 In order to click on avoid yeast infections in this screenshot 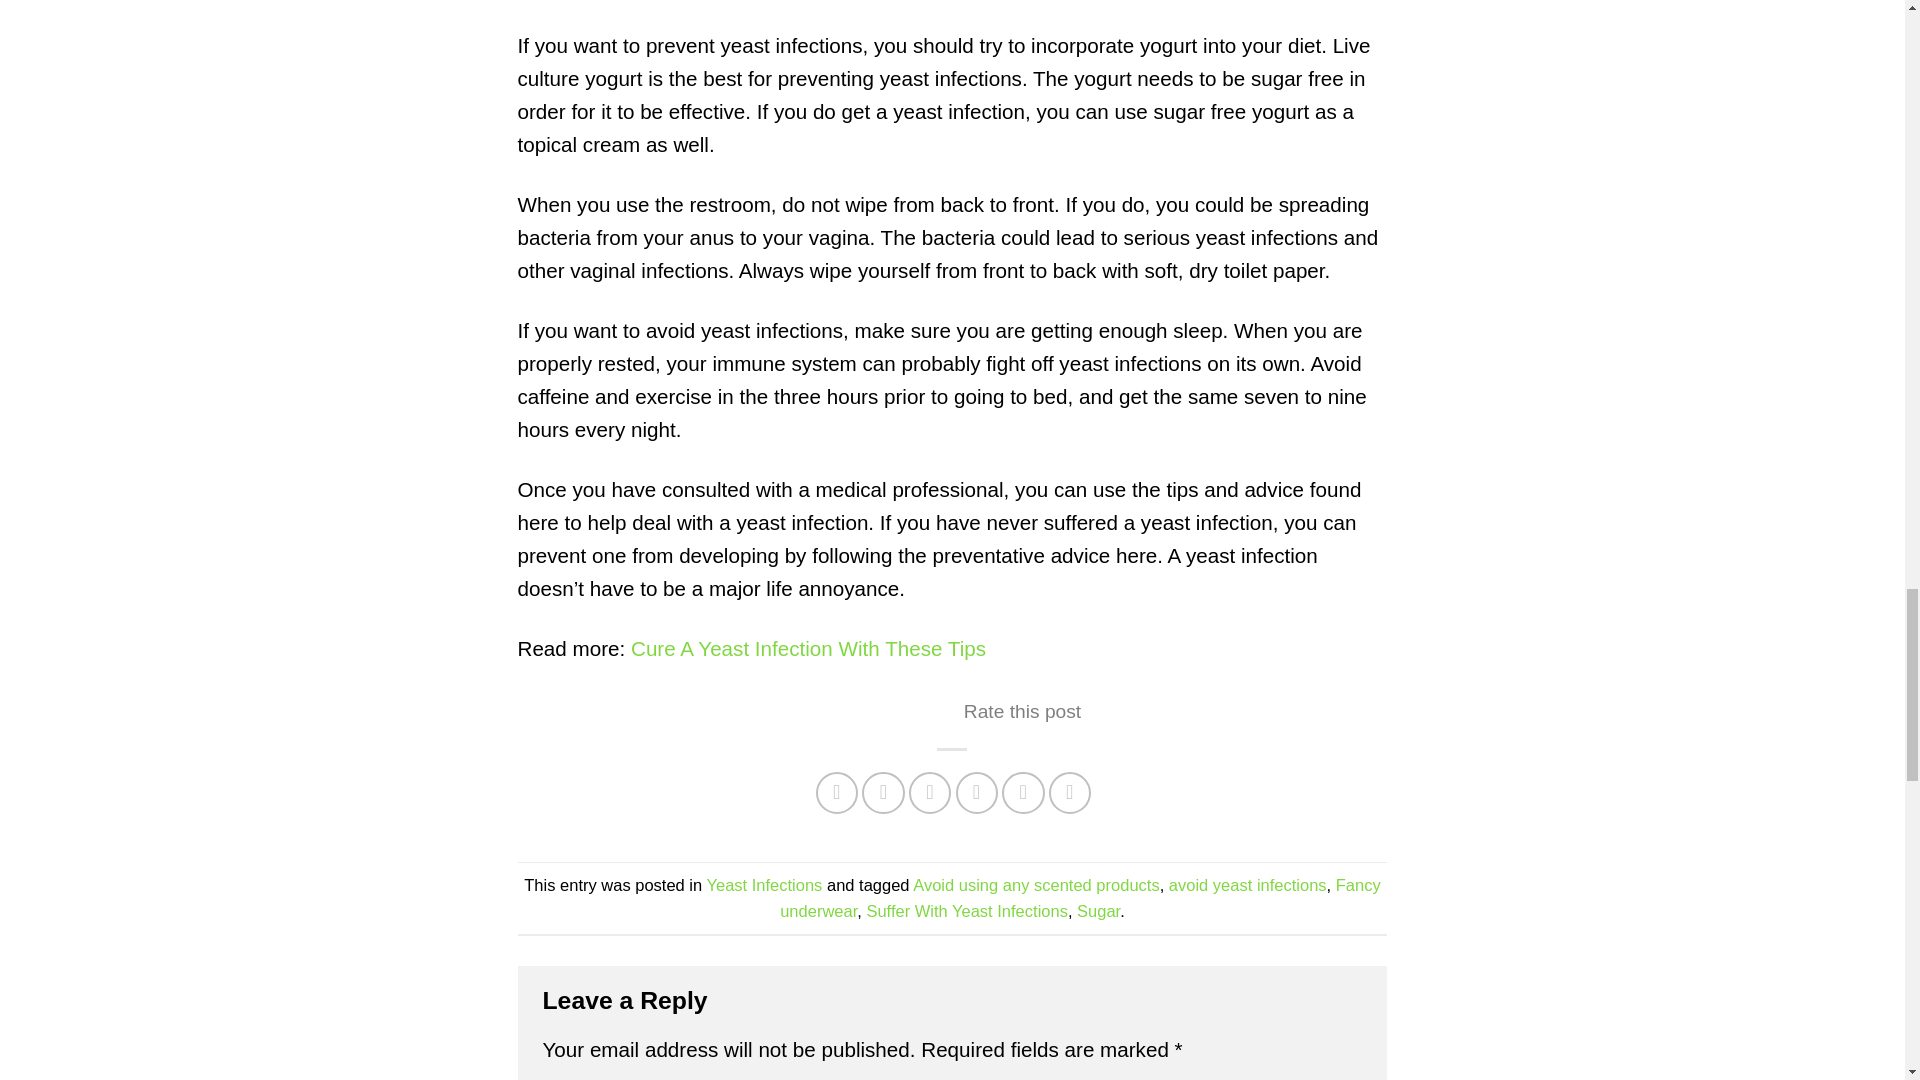, I will do `click(1248, 884)`.